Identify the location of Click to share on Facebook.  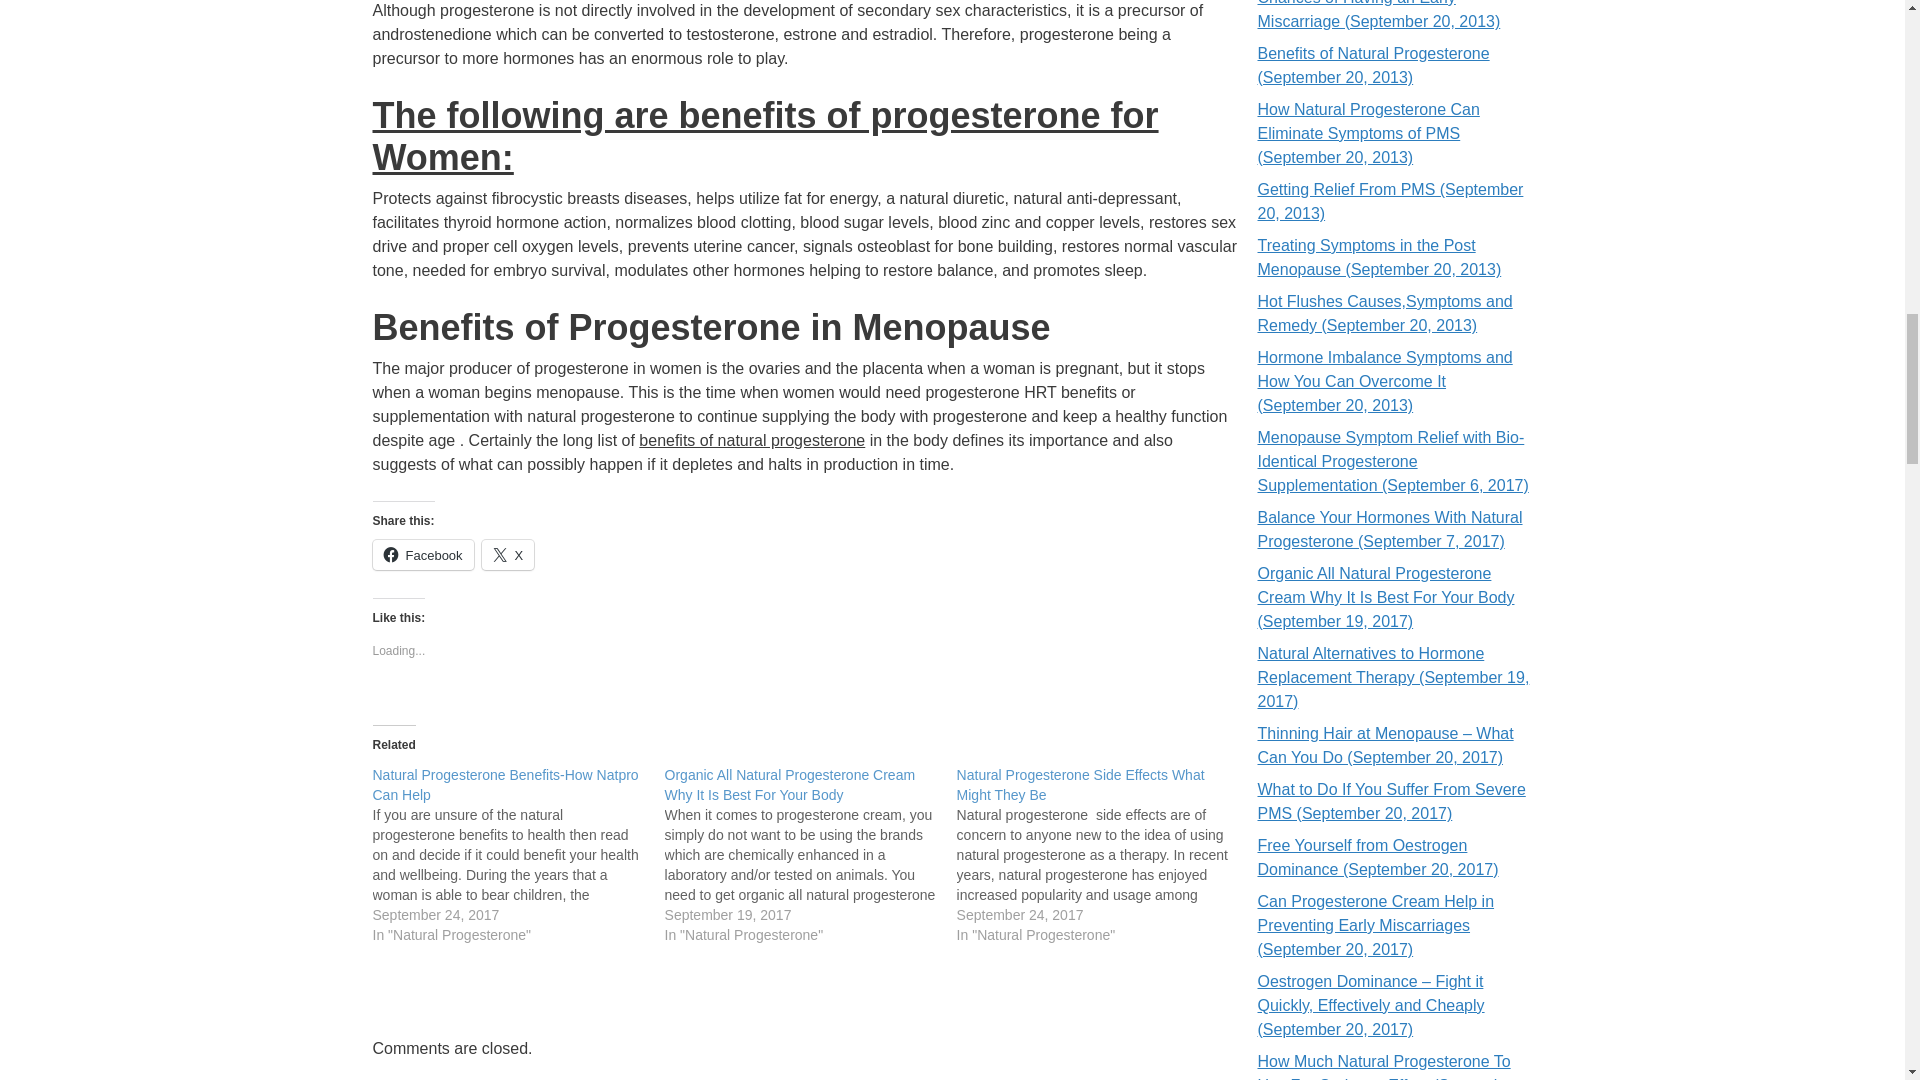
(422, 555).